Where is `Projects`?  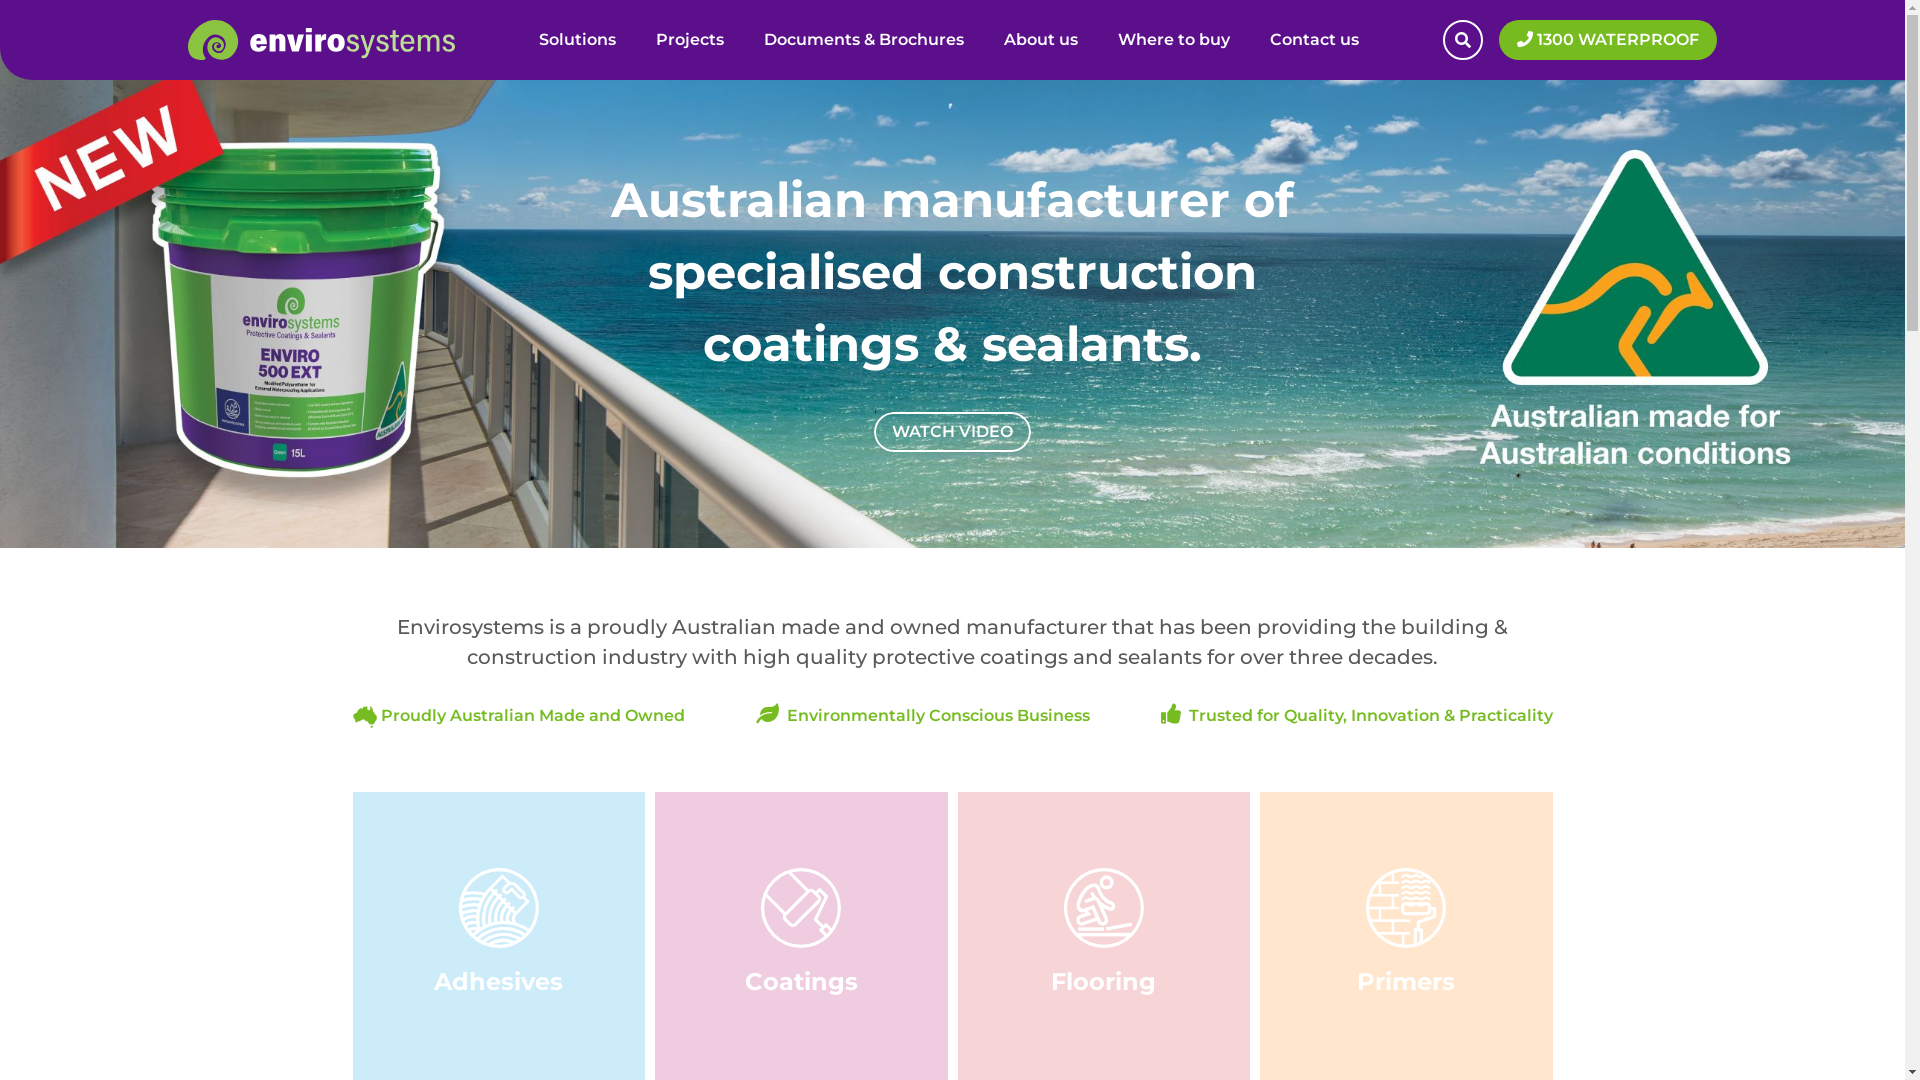
Projects is located at coordinates (690, 40).